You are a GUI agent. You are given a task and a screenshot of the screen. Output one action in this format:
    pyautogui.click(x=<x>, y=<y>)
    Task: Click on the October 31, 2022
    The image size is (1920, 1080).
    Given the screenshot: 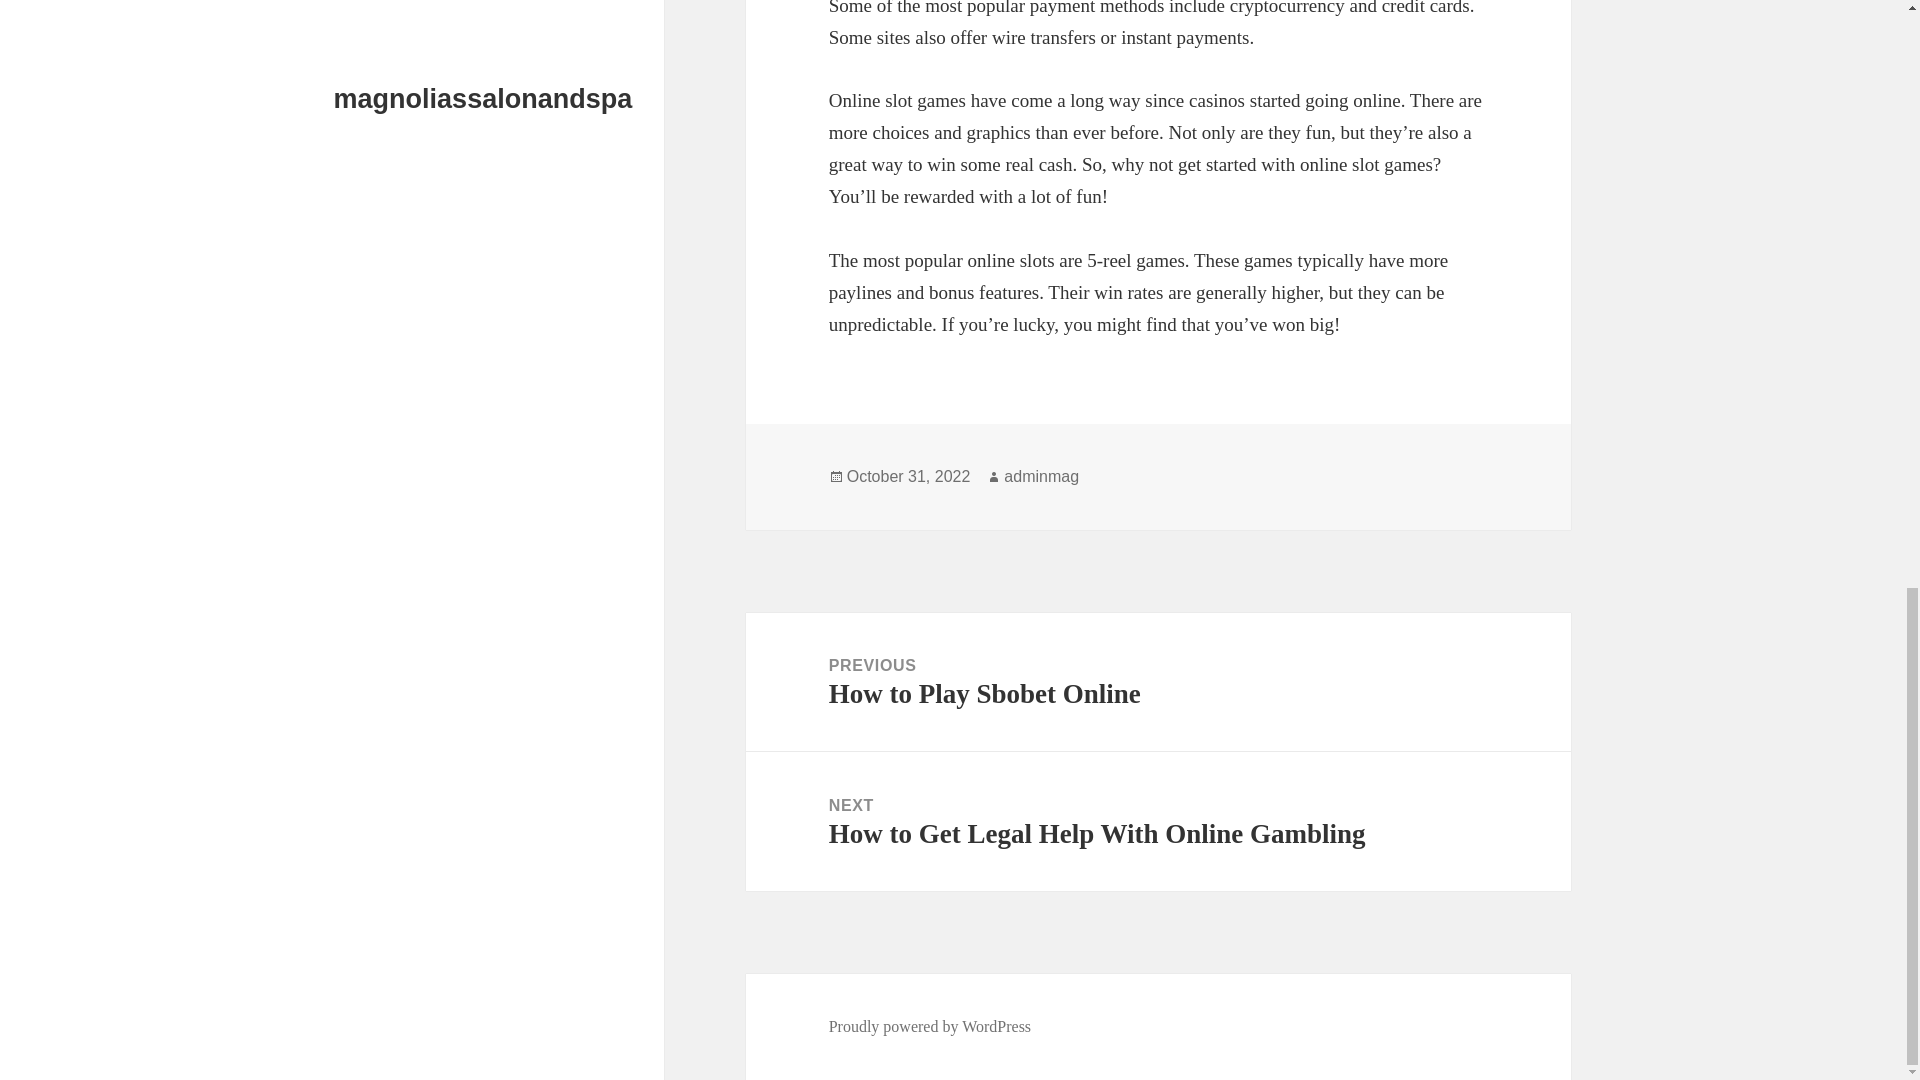 What is the action you would take?
    pyautogui.click(x=930, y=1026)
    